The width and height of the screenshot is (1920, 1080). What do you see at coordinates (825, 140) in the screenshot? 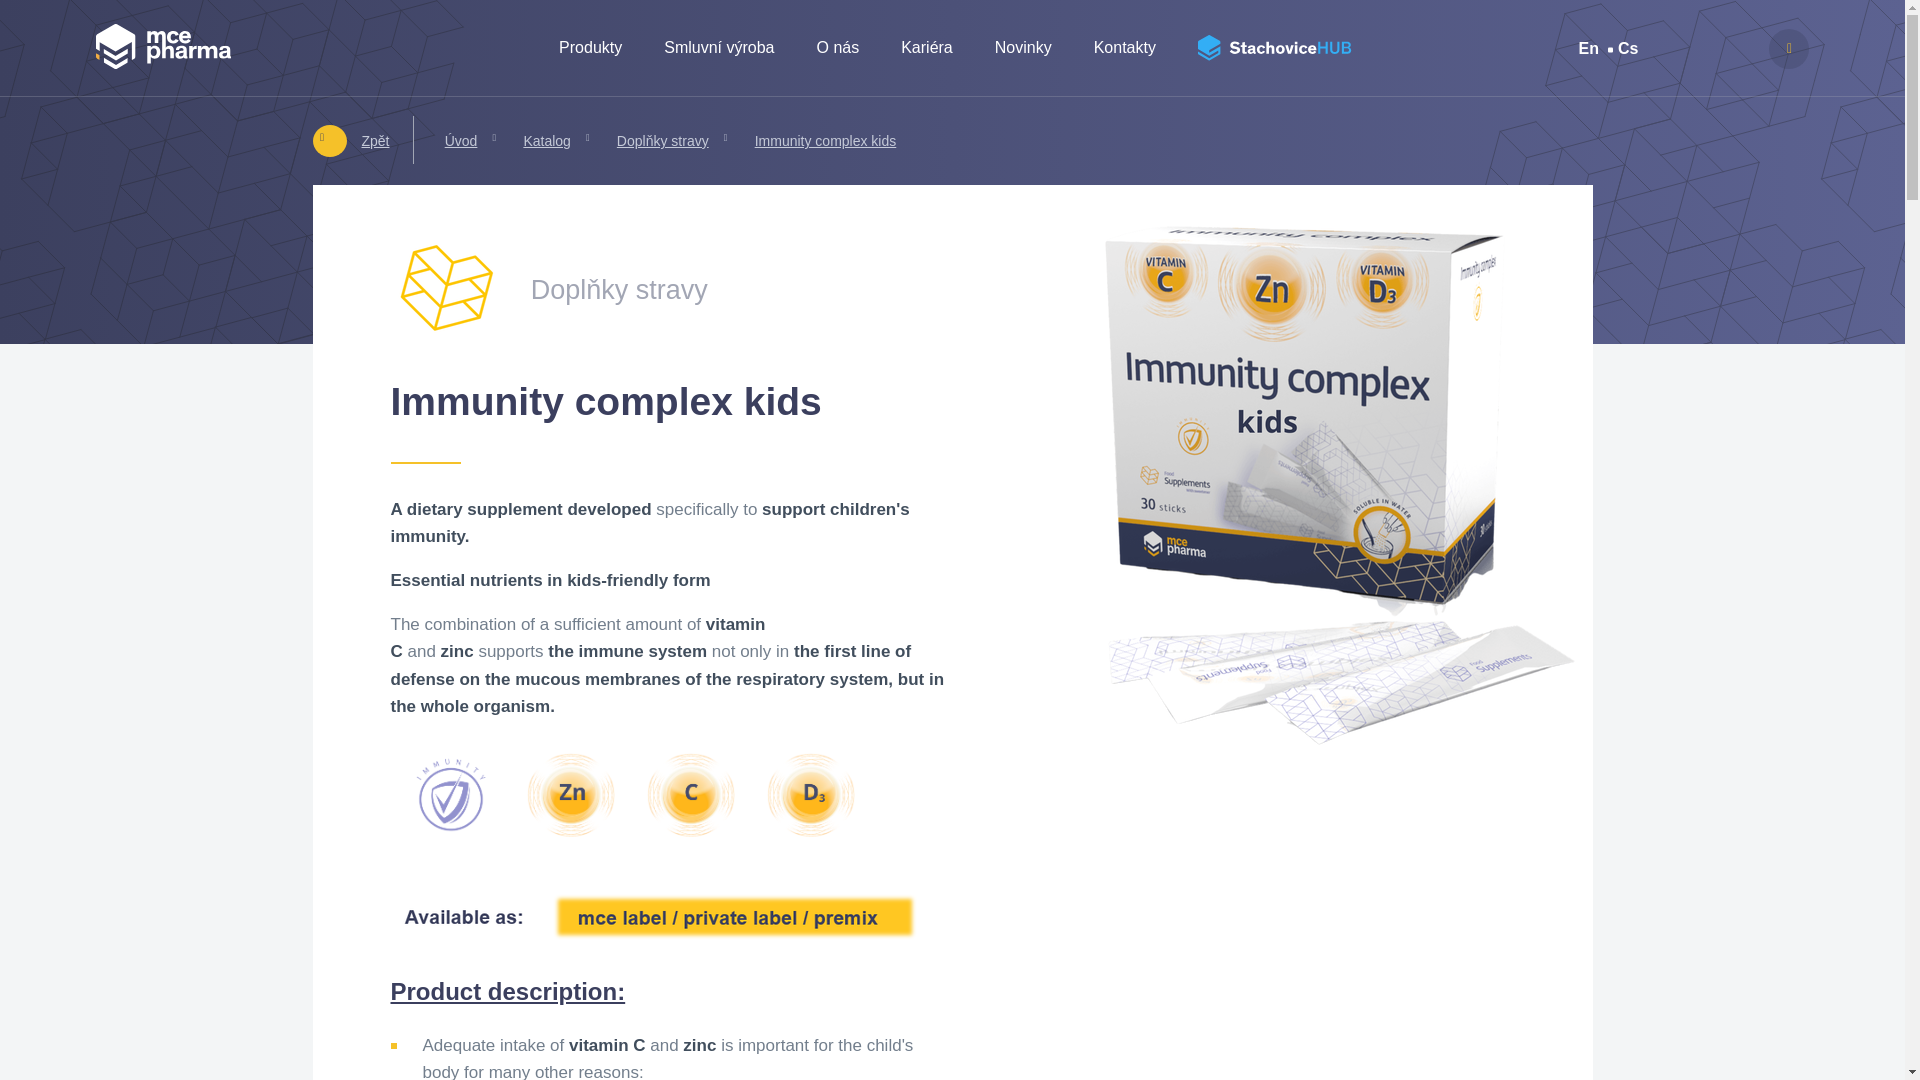
I see `Immunity complex kids` at bounding box center [825, 140].